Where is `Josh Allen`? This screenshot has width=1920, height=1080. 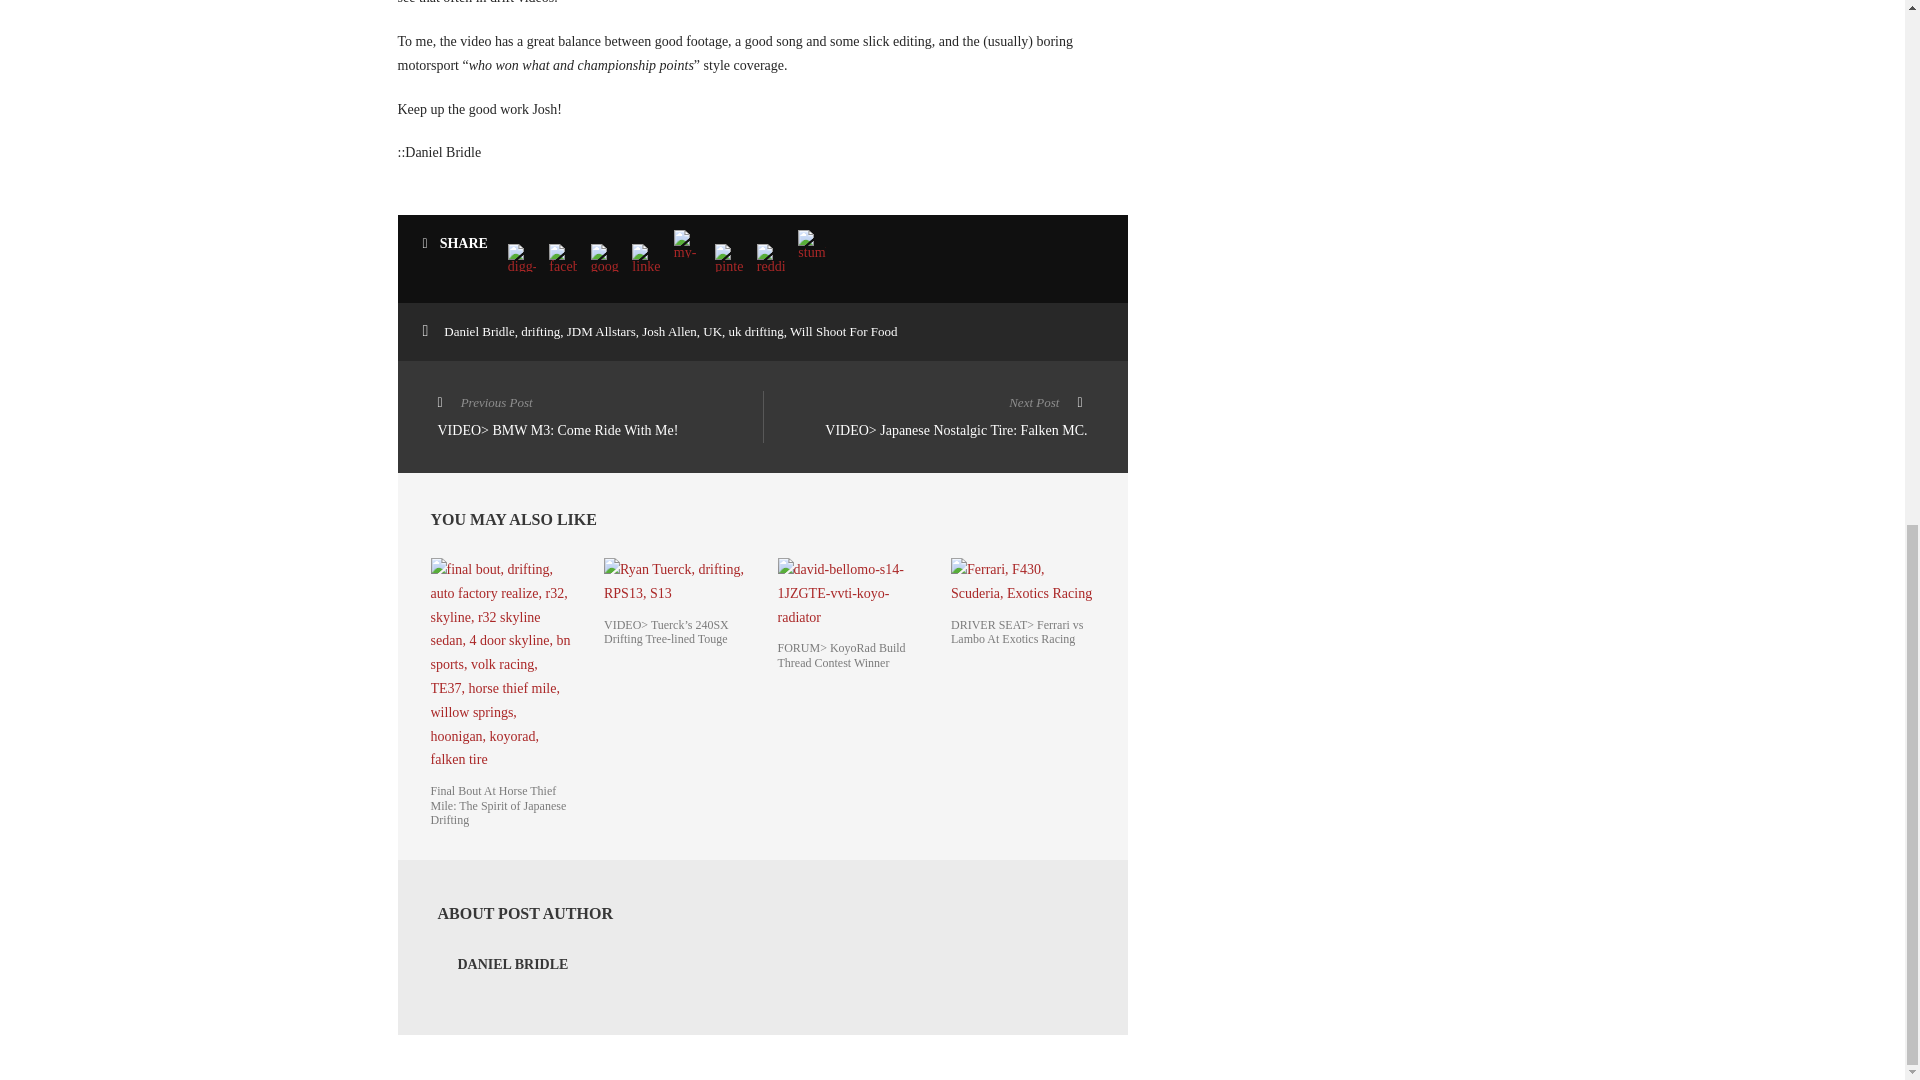 Josh Allen is located at coordinates (668, 332).